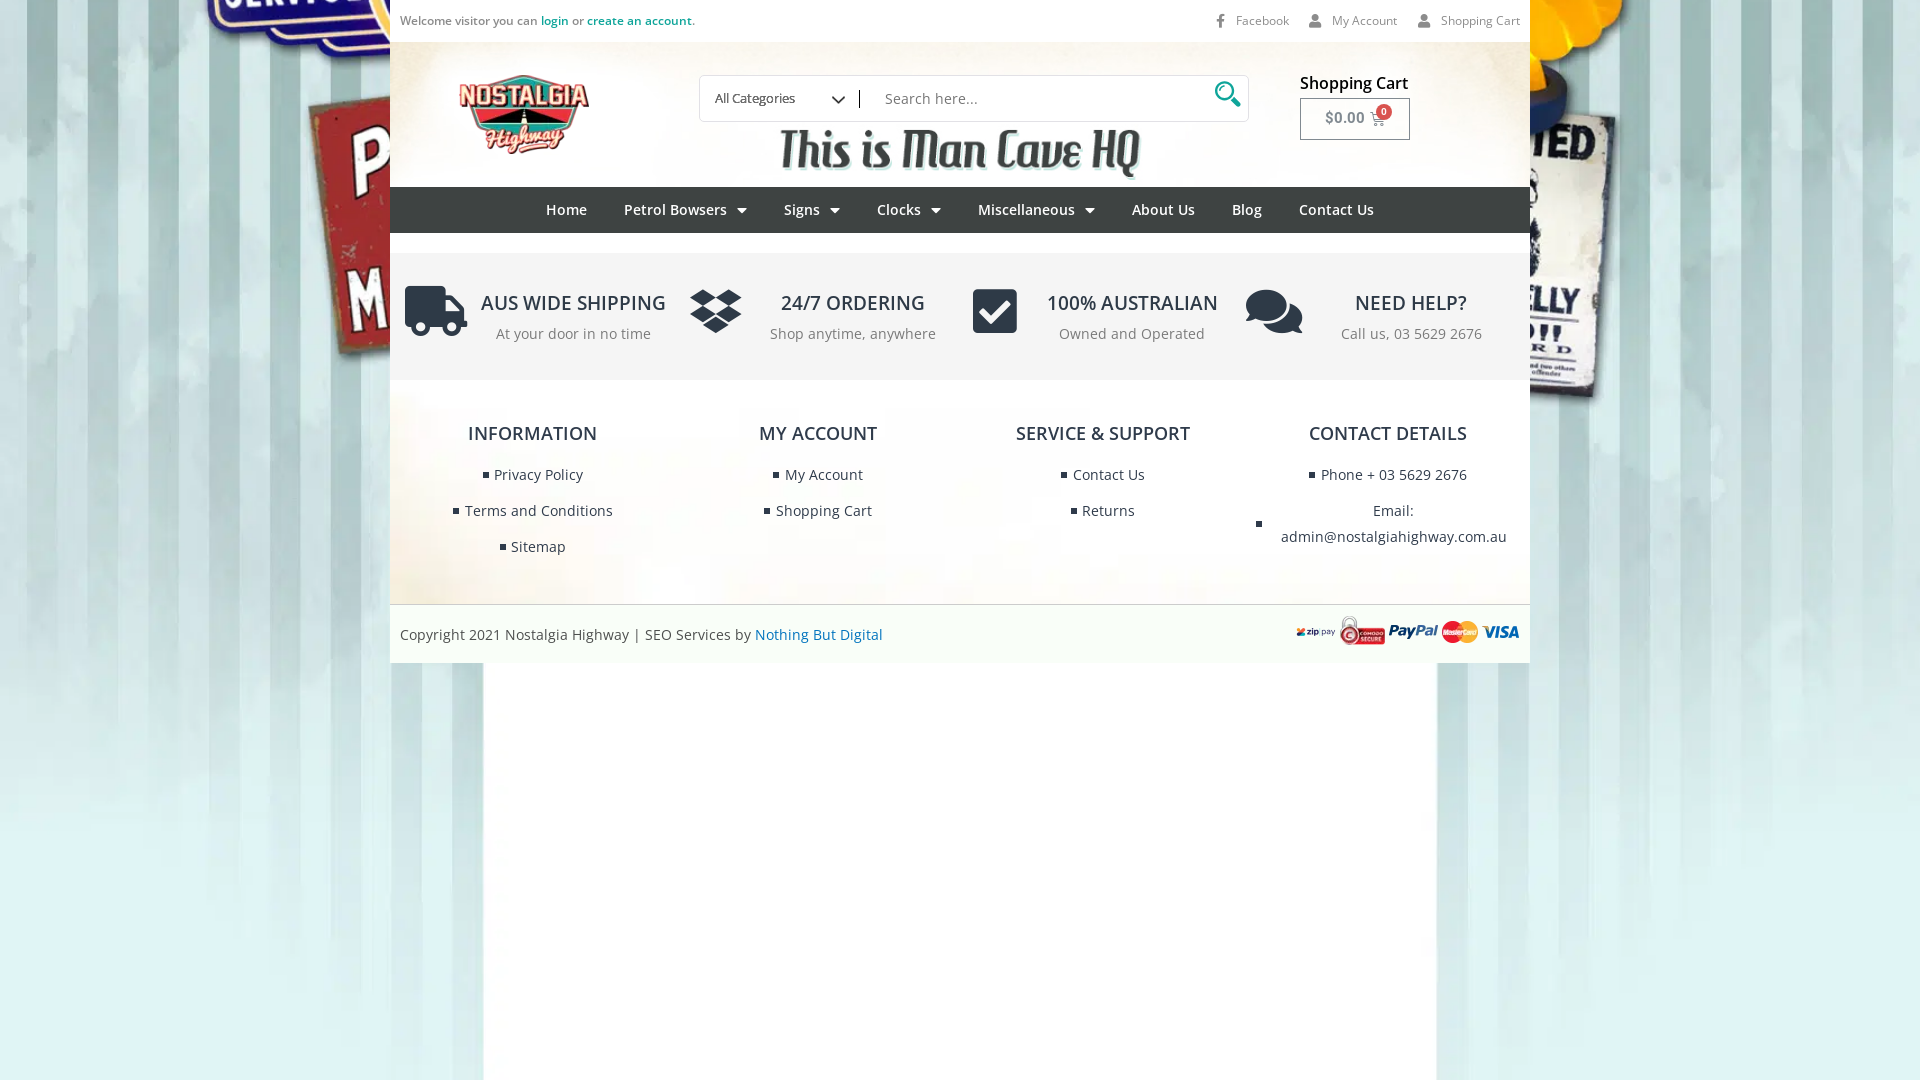  Describe the element at coordinates (1351, 21) in the screenshot. I see `My Account` at that location.